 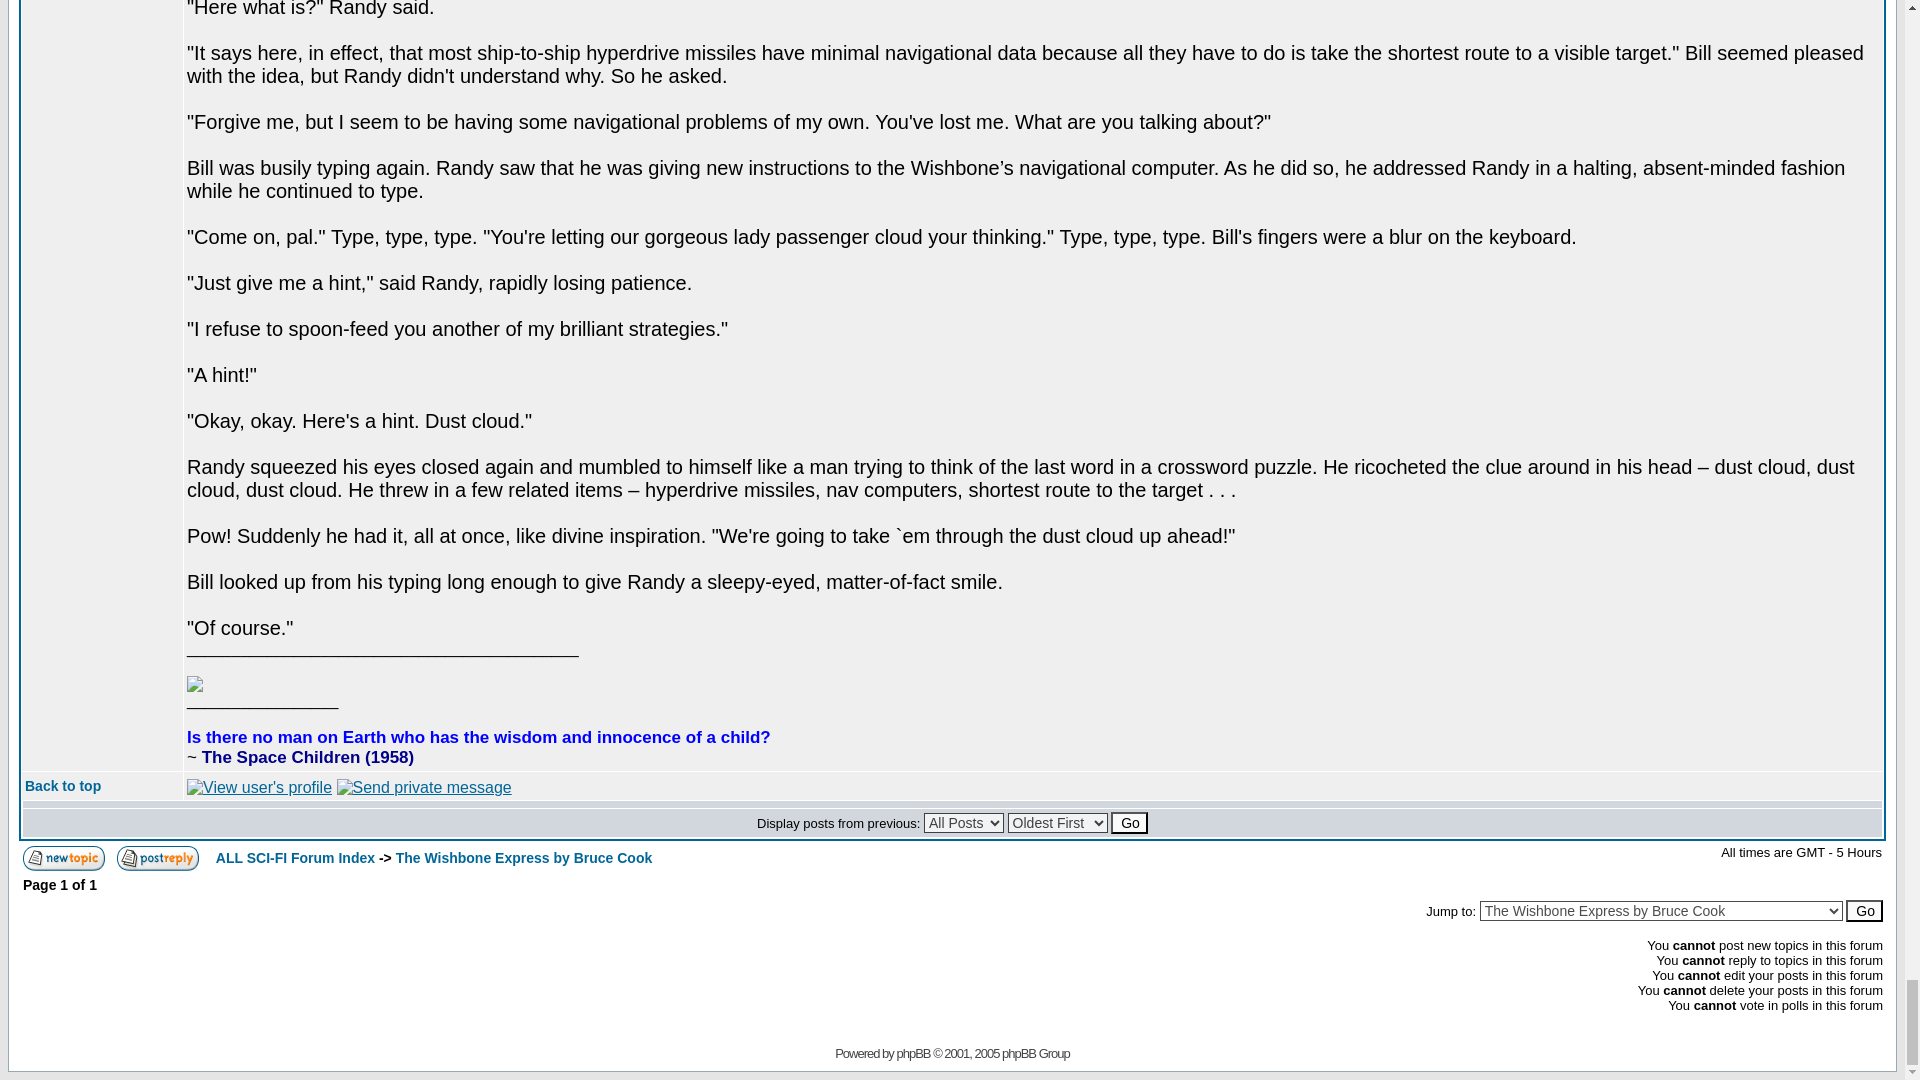 What do you see at coordinates (294, 858) in the screenshot?
I see `ALL SCI-FI Forum Index` at bounding box center [294, 858].